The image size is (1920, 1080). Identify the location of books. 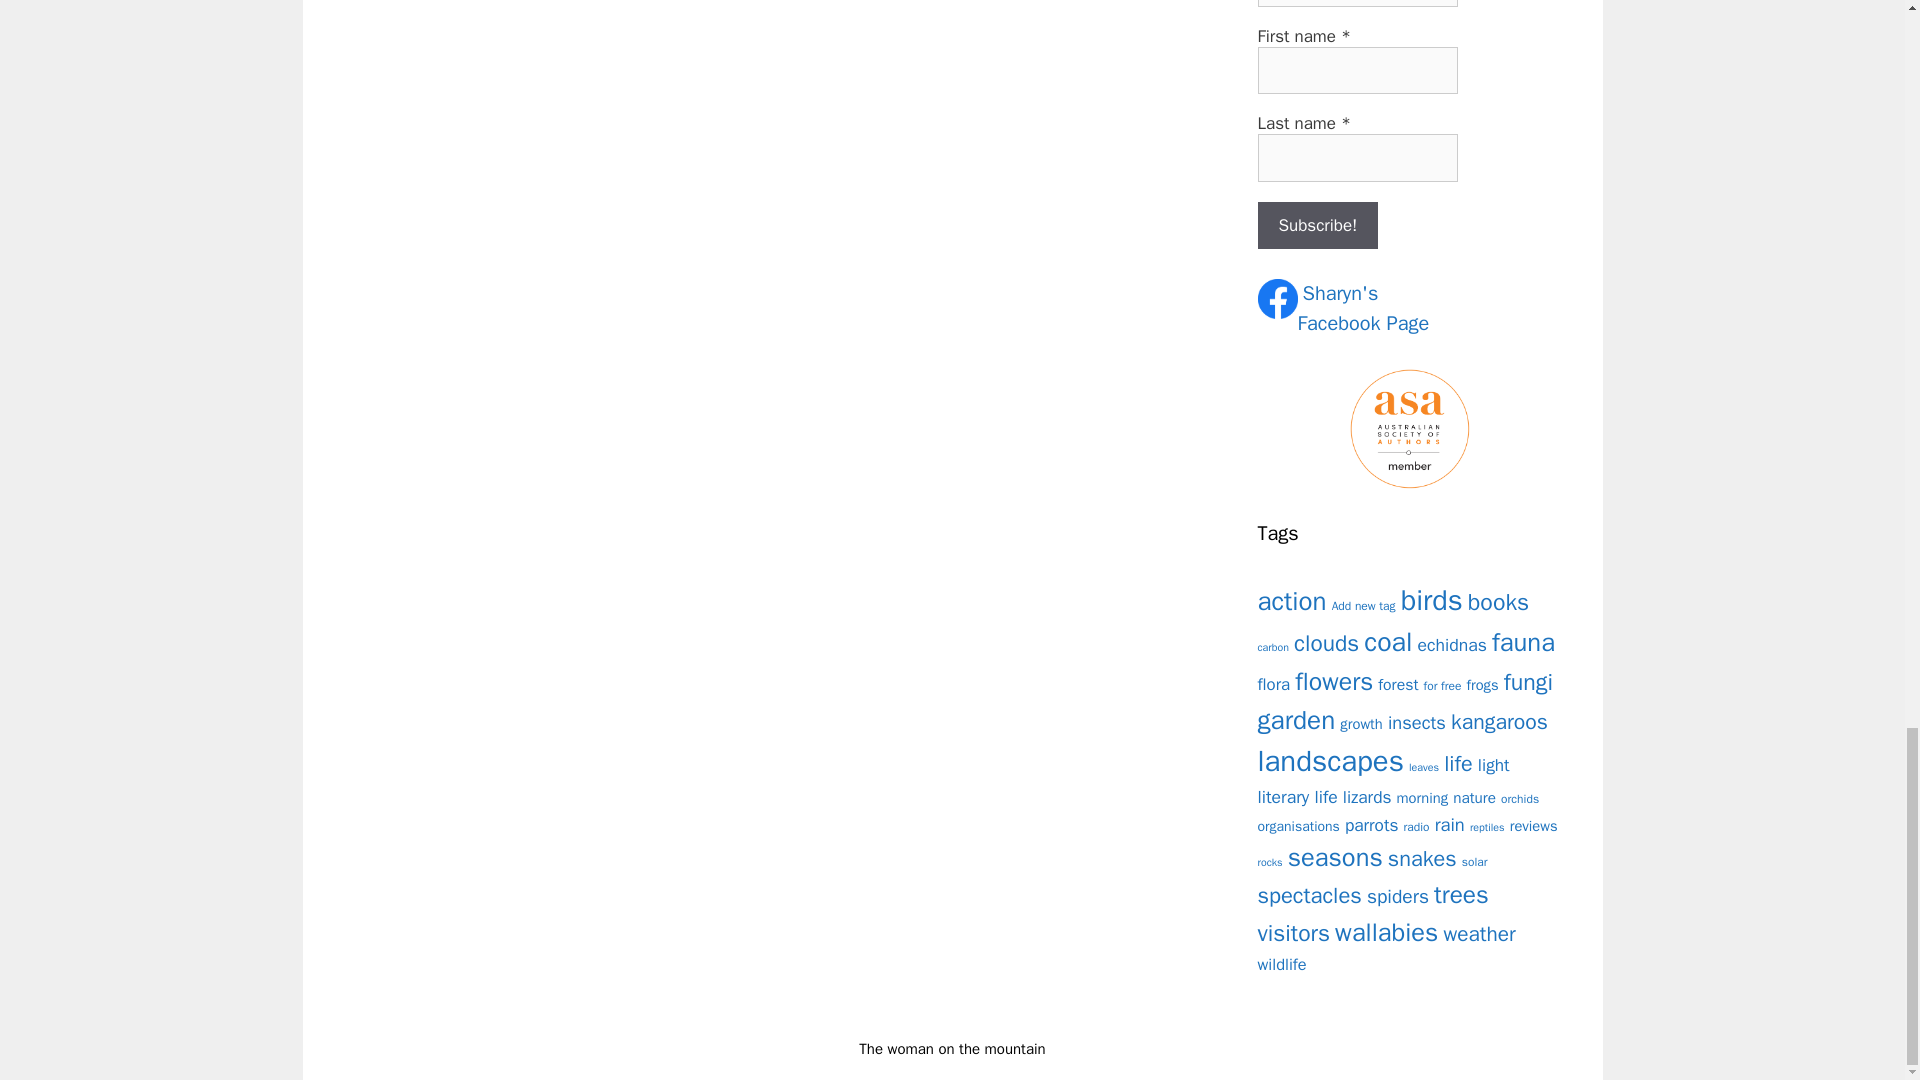
(1498, 602).